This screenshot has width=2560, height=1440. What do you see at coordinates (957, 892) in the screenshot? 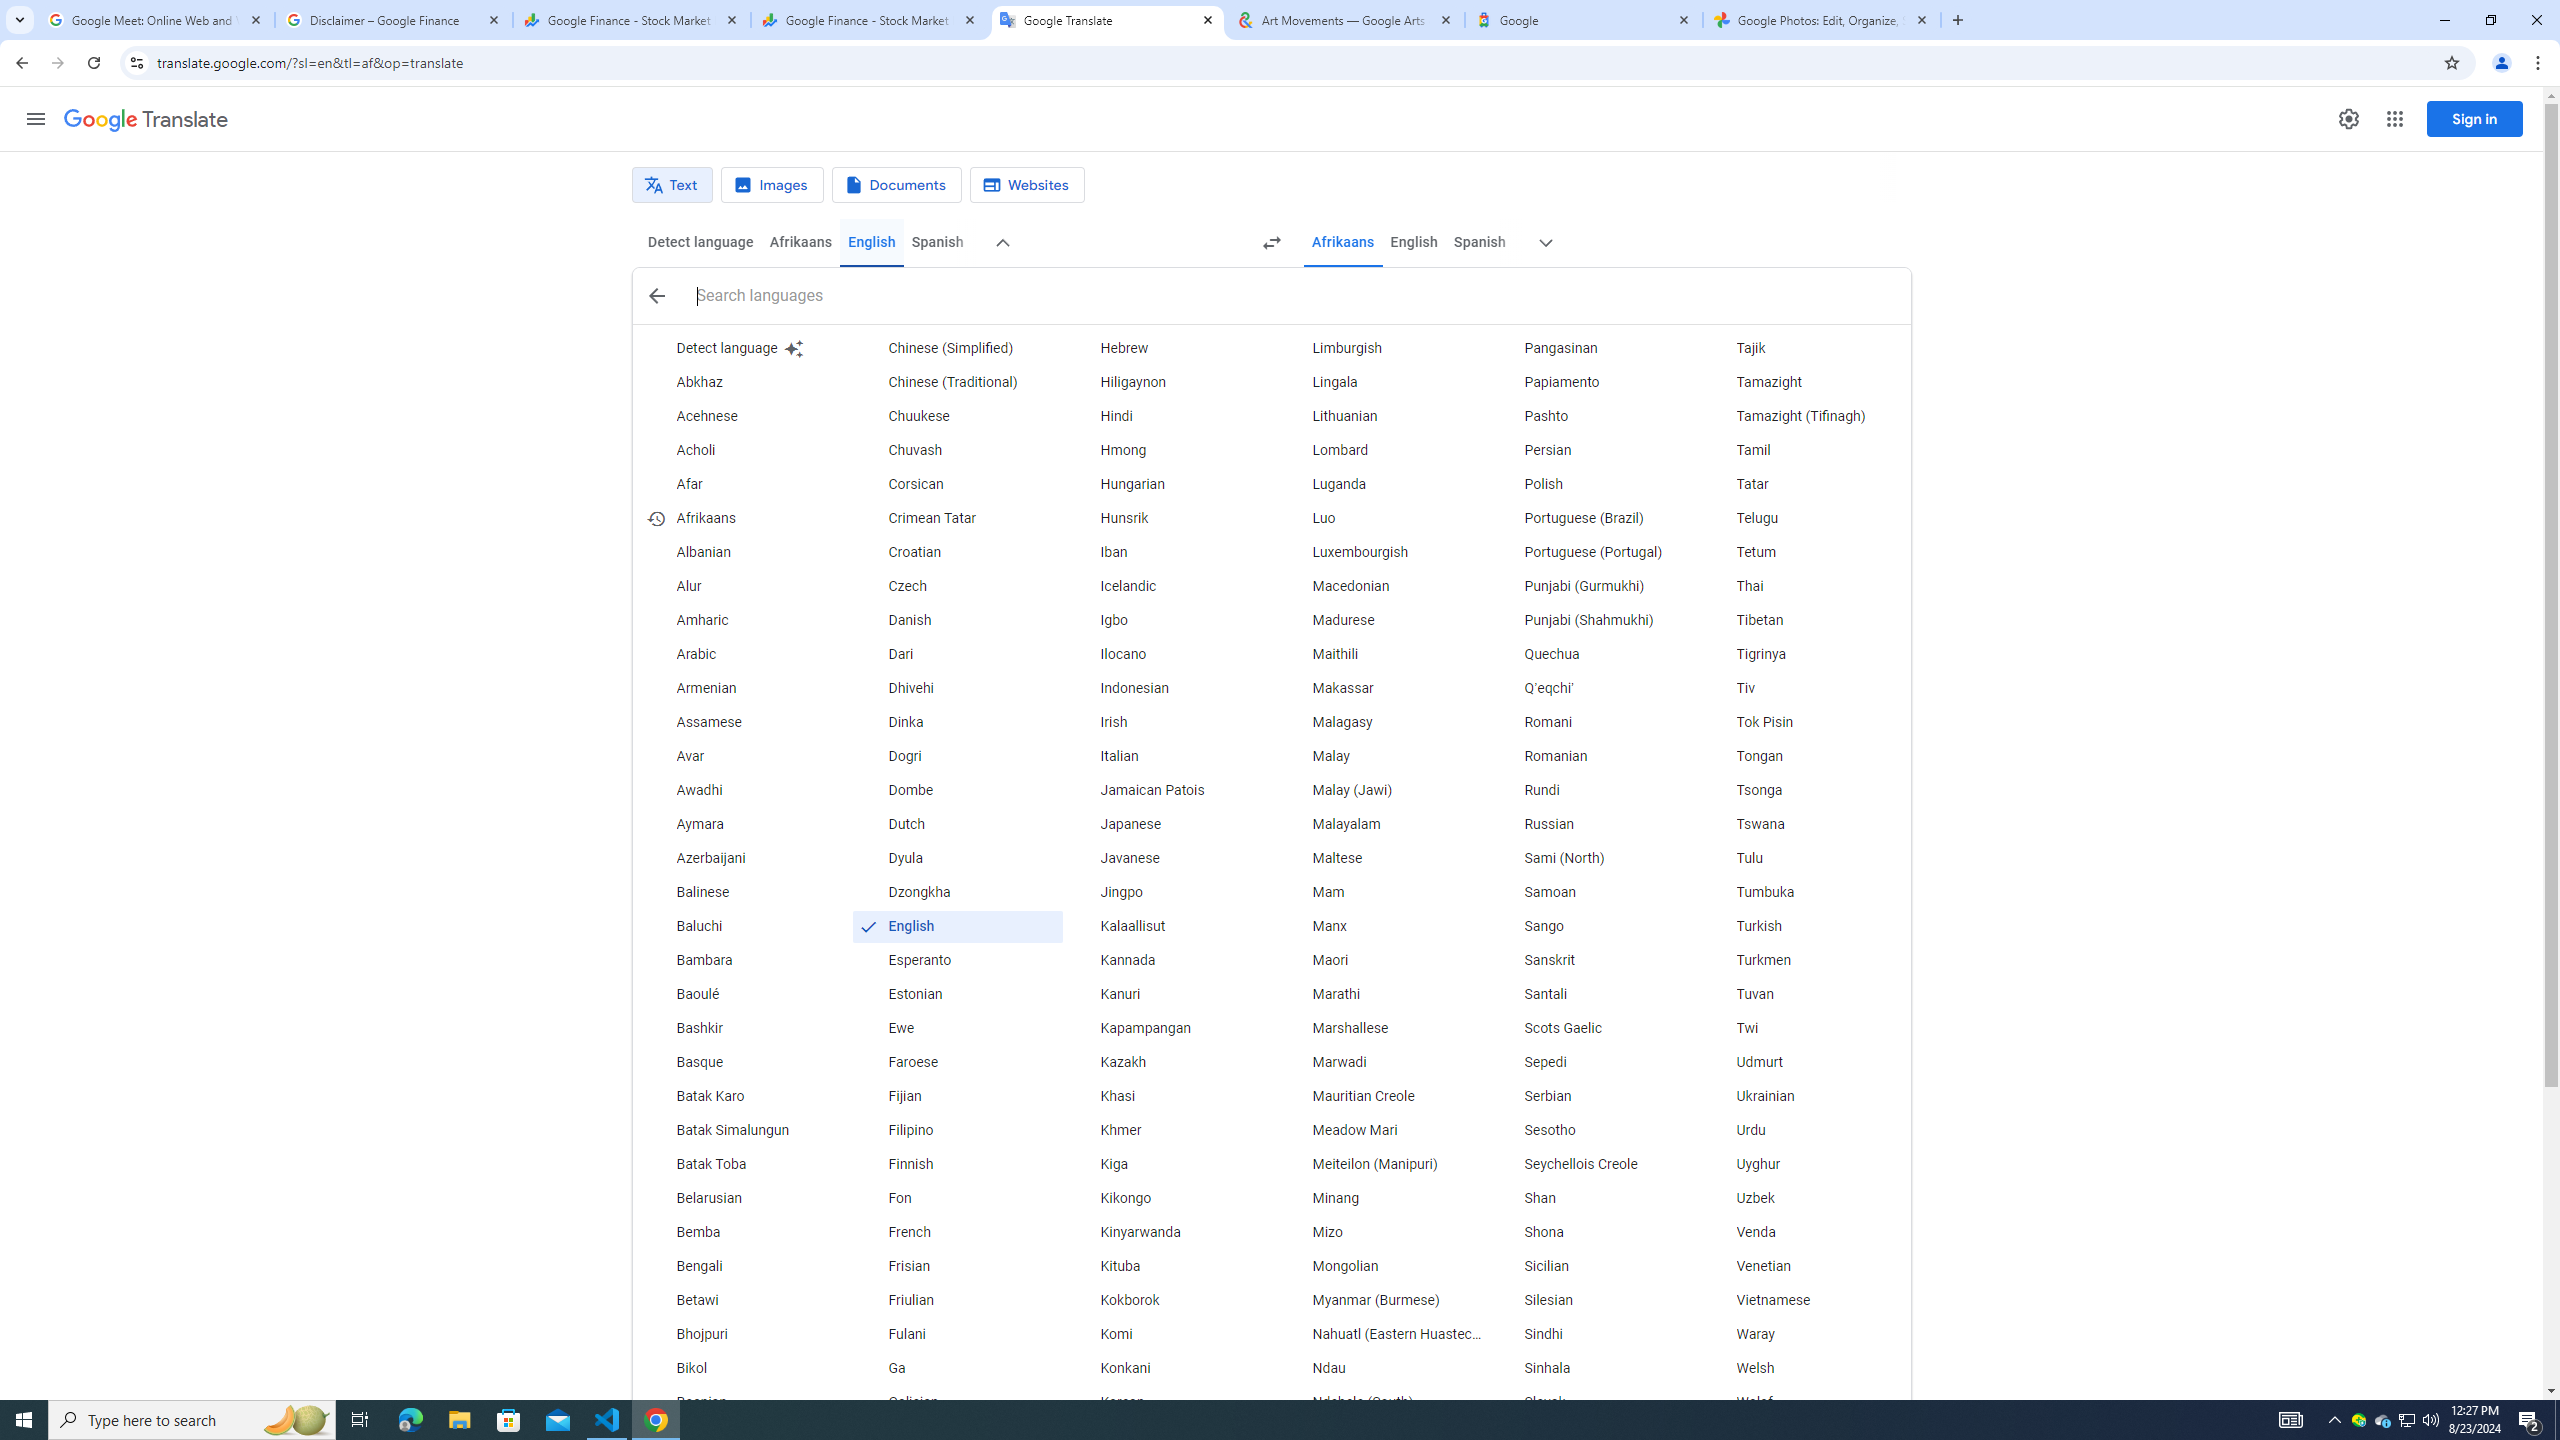
I see `Dzongkha` at bounding box center [957, 892].